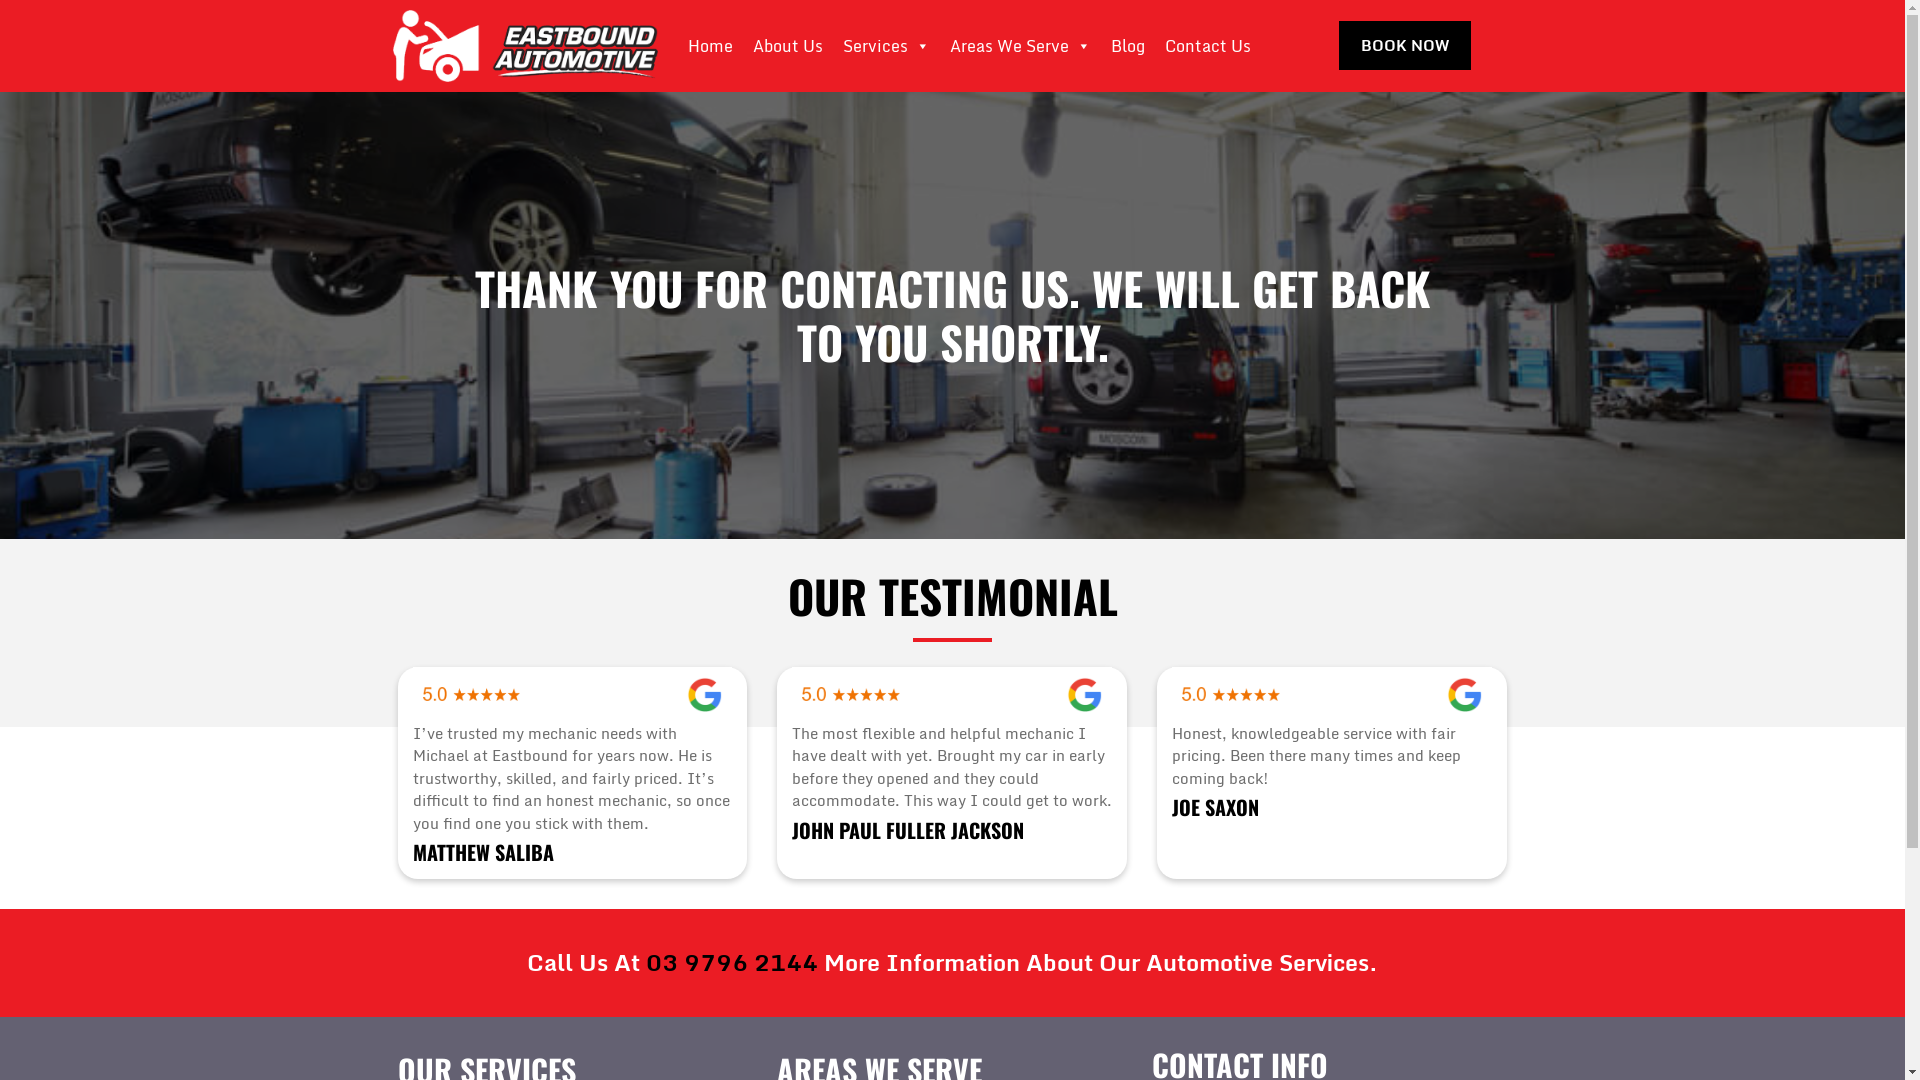  Describe the element at coordinates (1127, 46) in the screenshot. I see `Blog` at that location.